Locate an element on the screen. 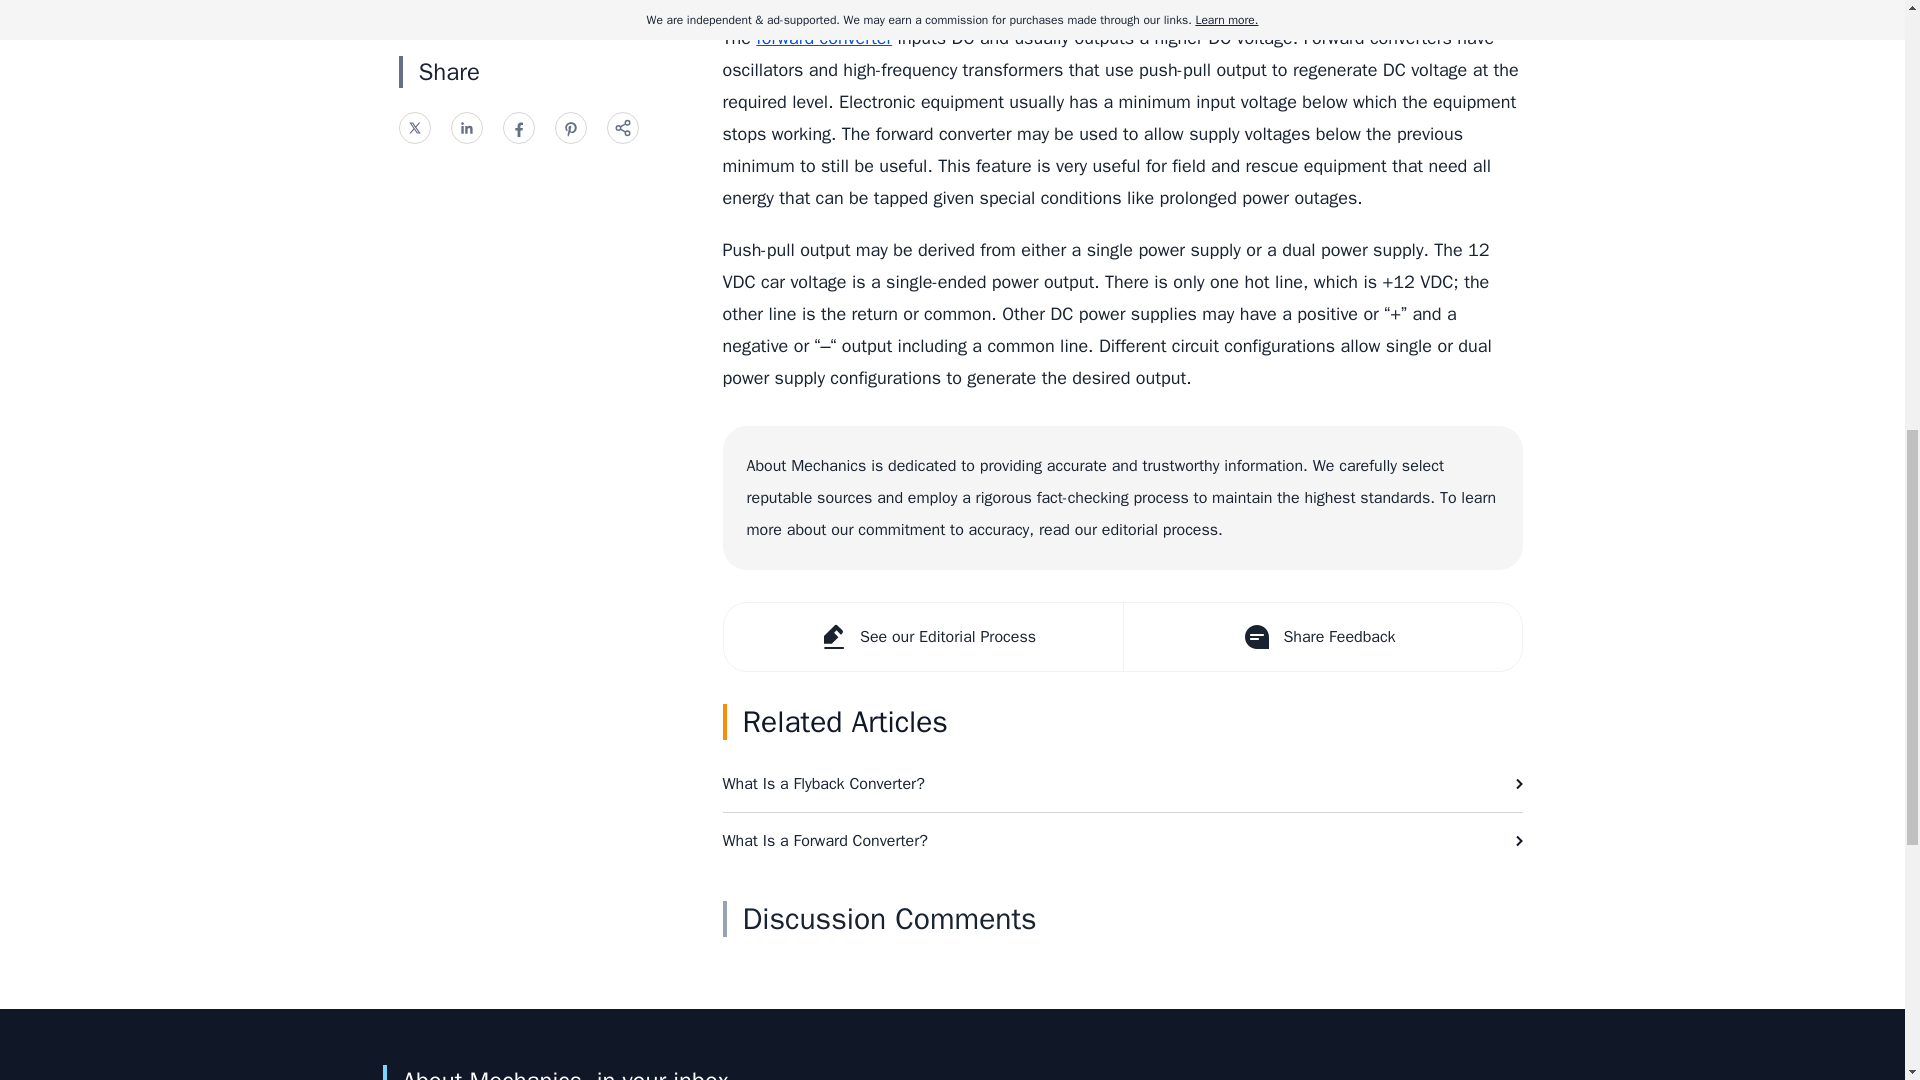 The width and height of the screenshot is (1920, 1080). forward converter is located at coordinates (824, 38).